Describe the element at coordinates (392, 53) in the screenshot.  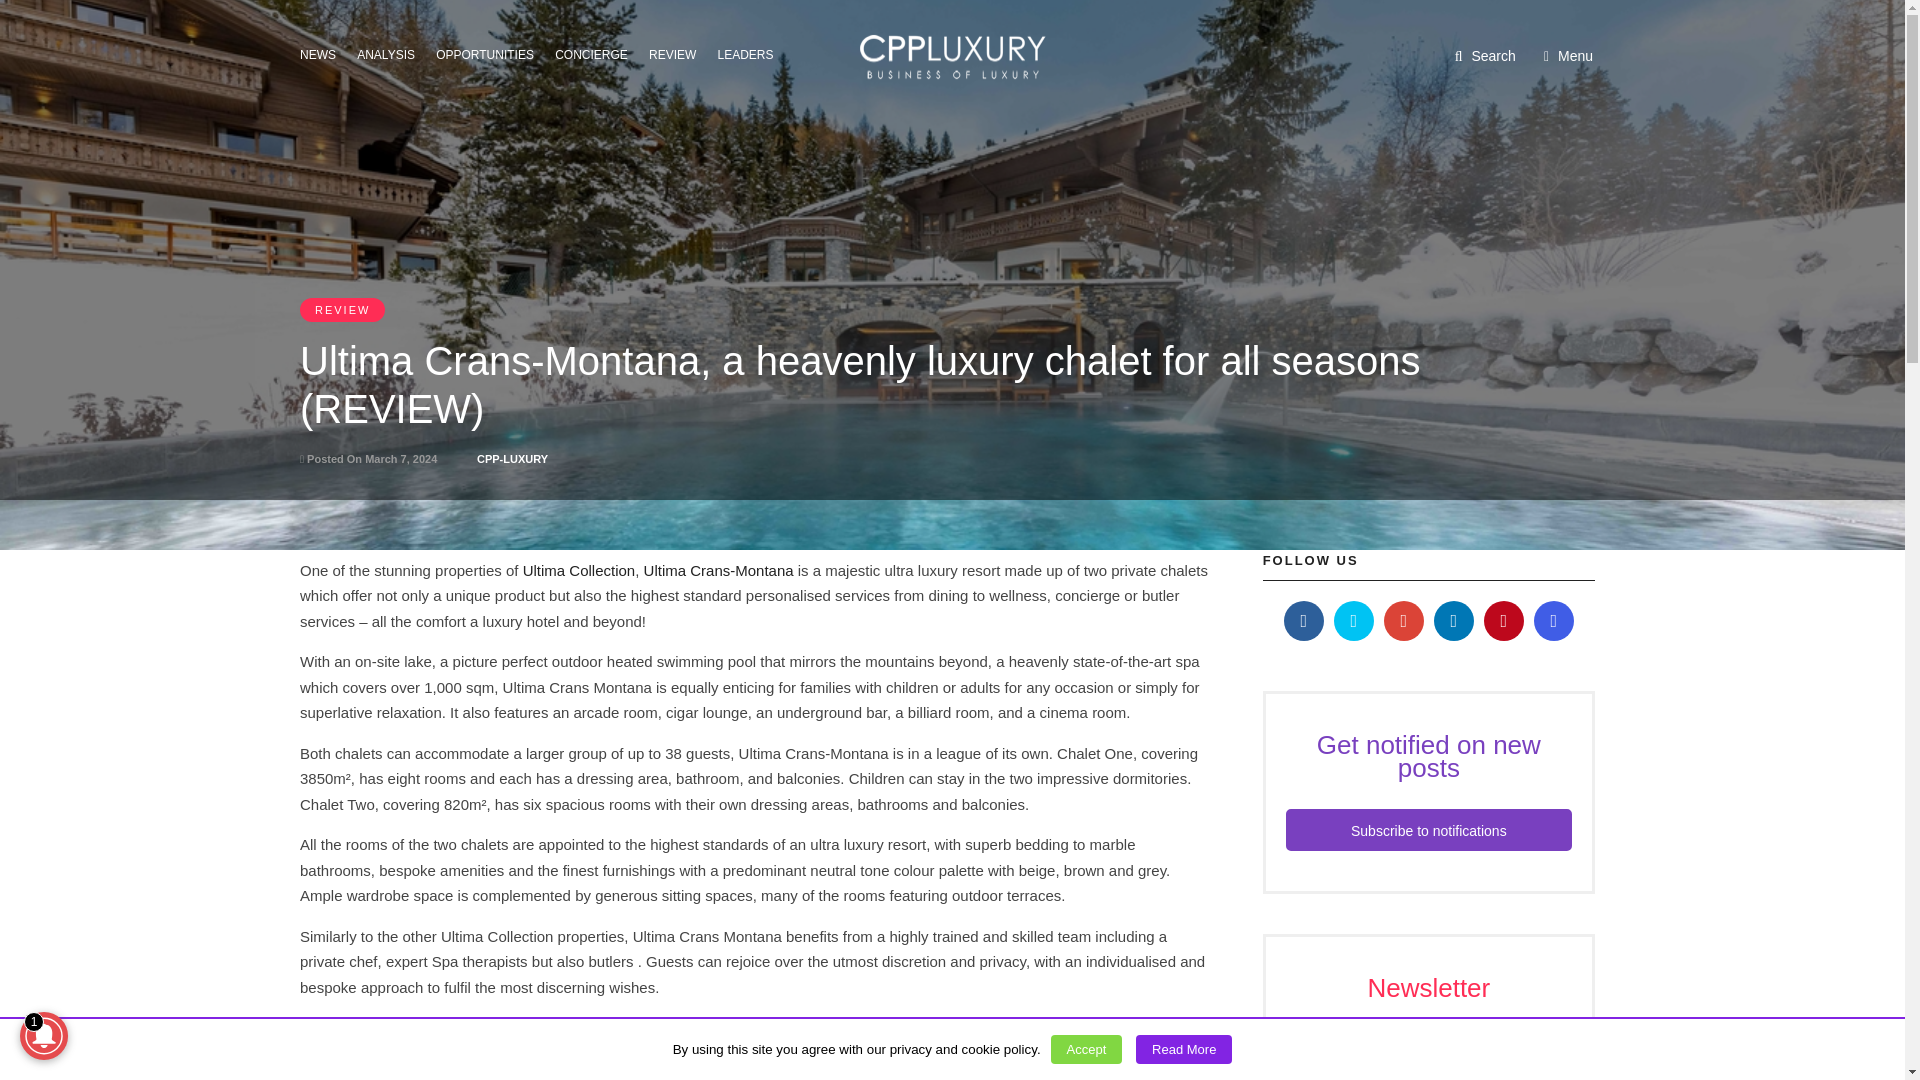
I see `ANALYSIS` at that location.